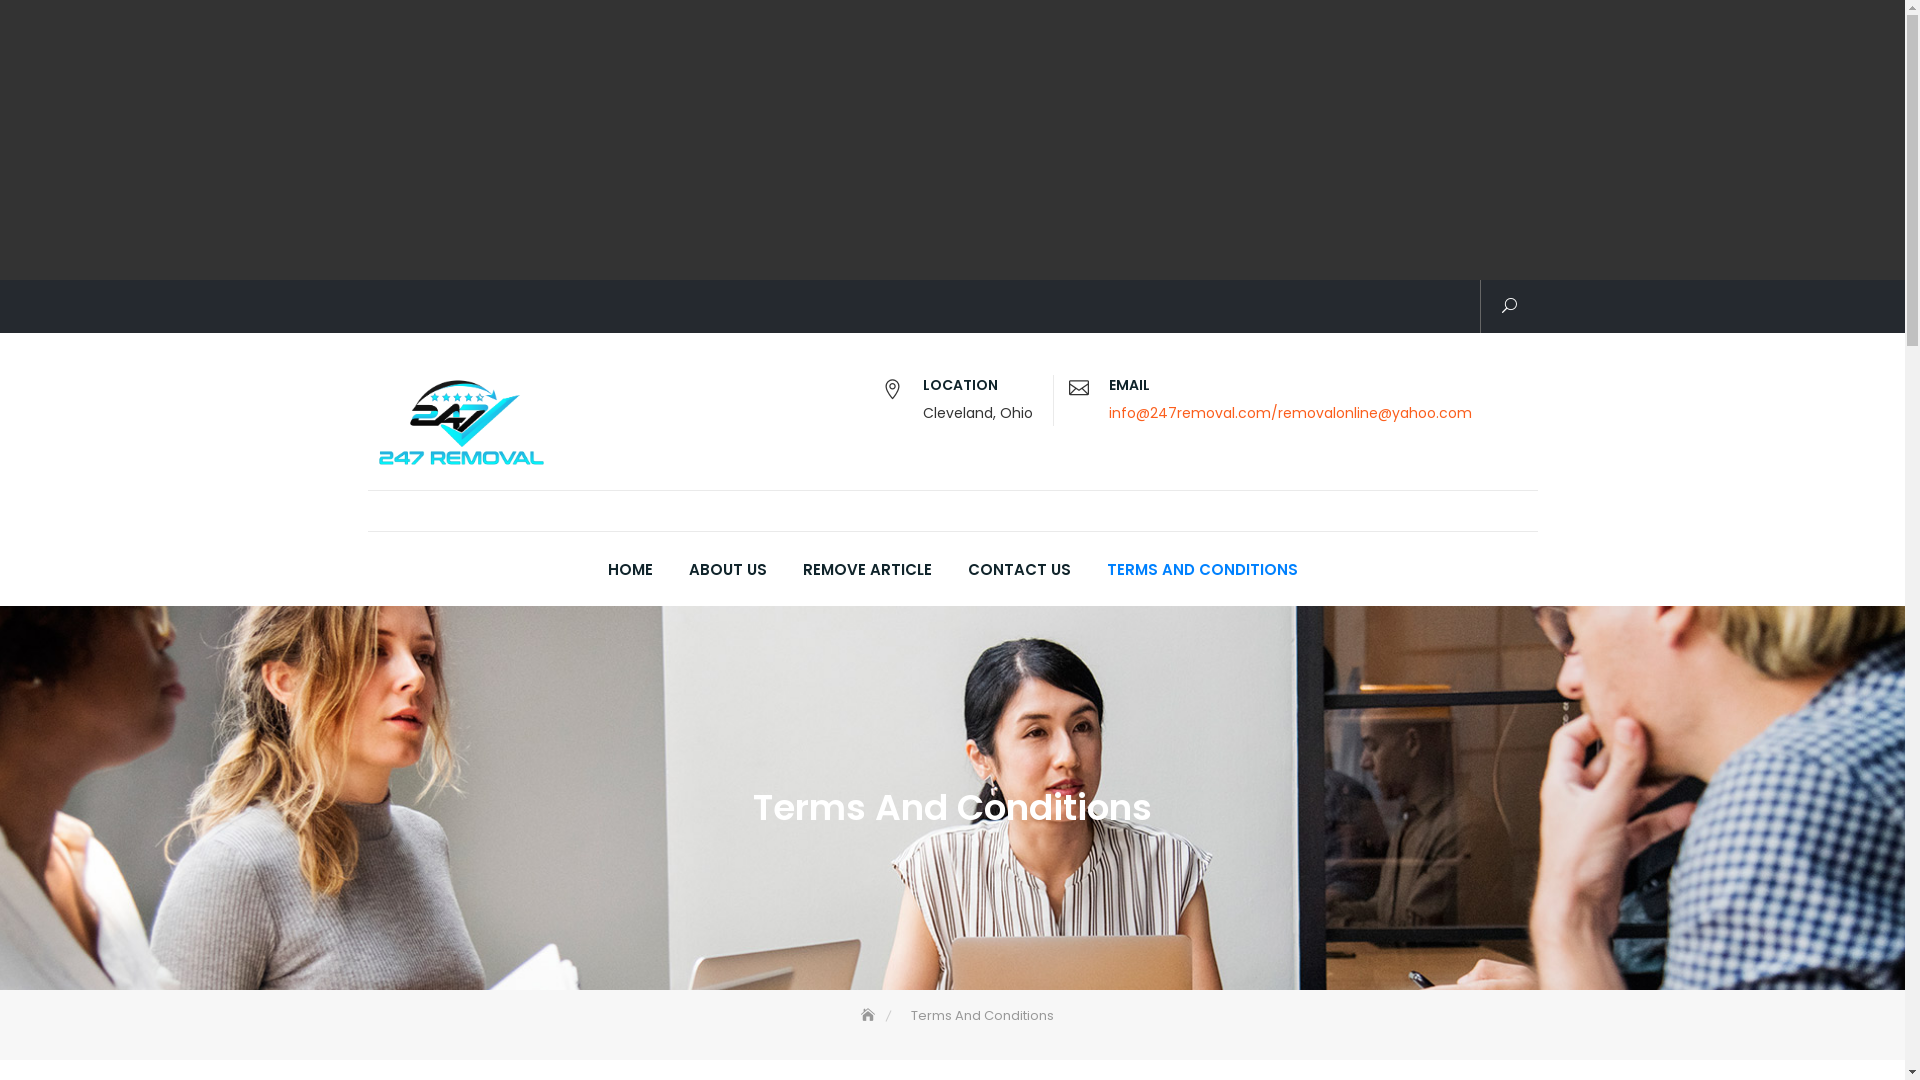 The width and height of the screenshot is (1920, 1080). What do you see at coordinates (1290, 413) in the screenshot?
I see `info@247removal.com/removalonline@yahoo.com` at bounding box center [1290, 413].